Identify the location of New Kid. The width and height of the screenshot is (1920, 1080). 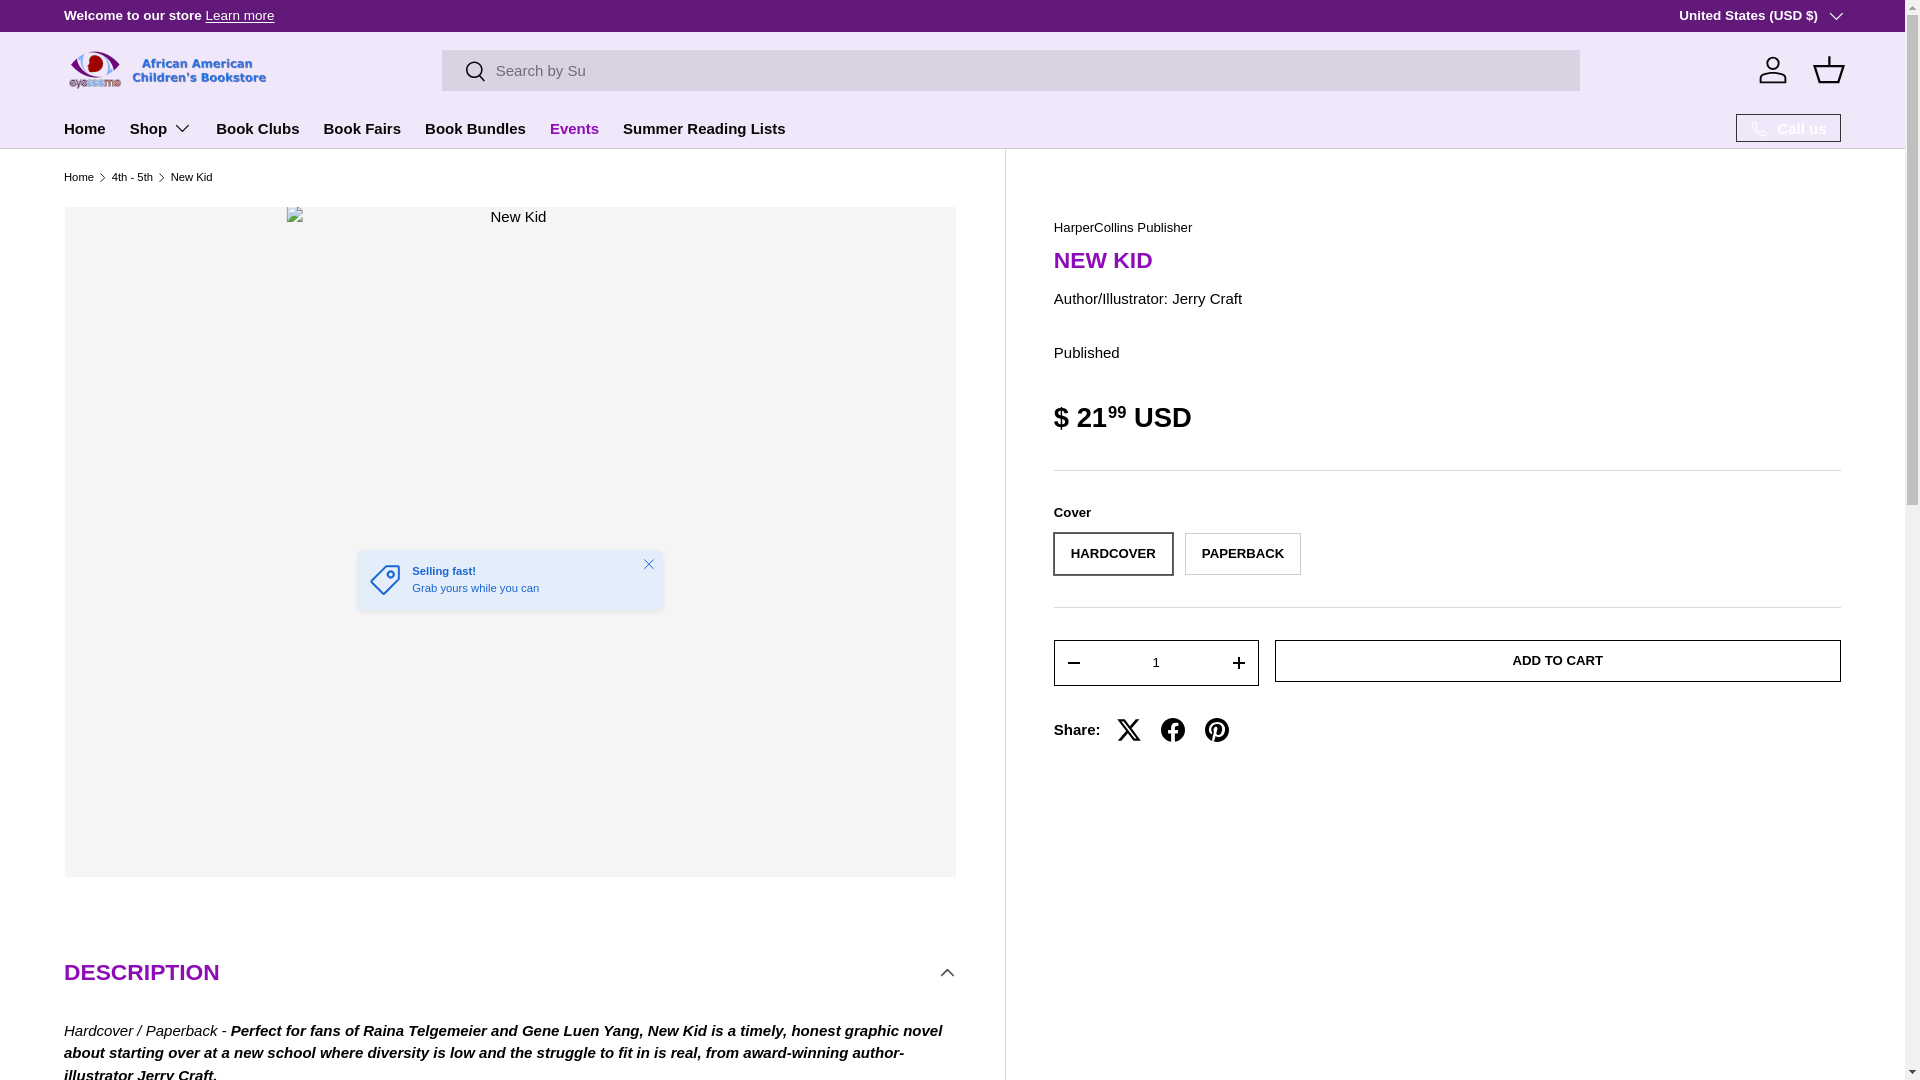
(192, 176).